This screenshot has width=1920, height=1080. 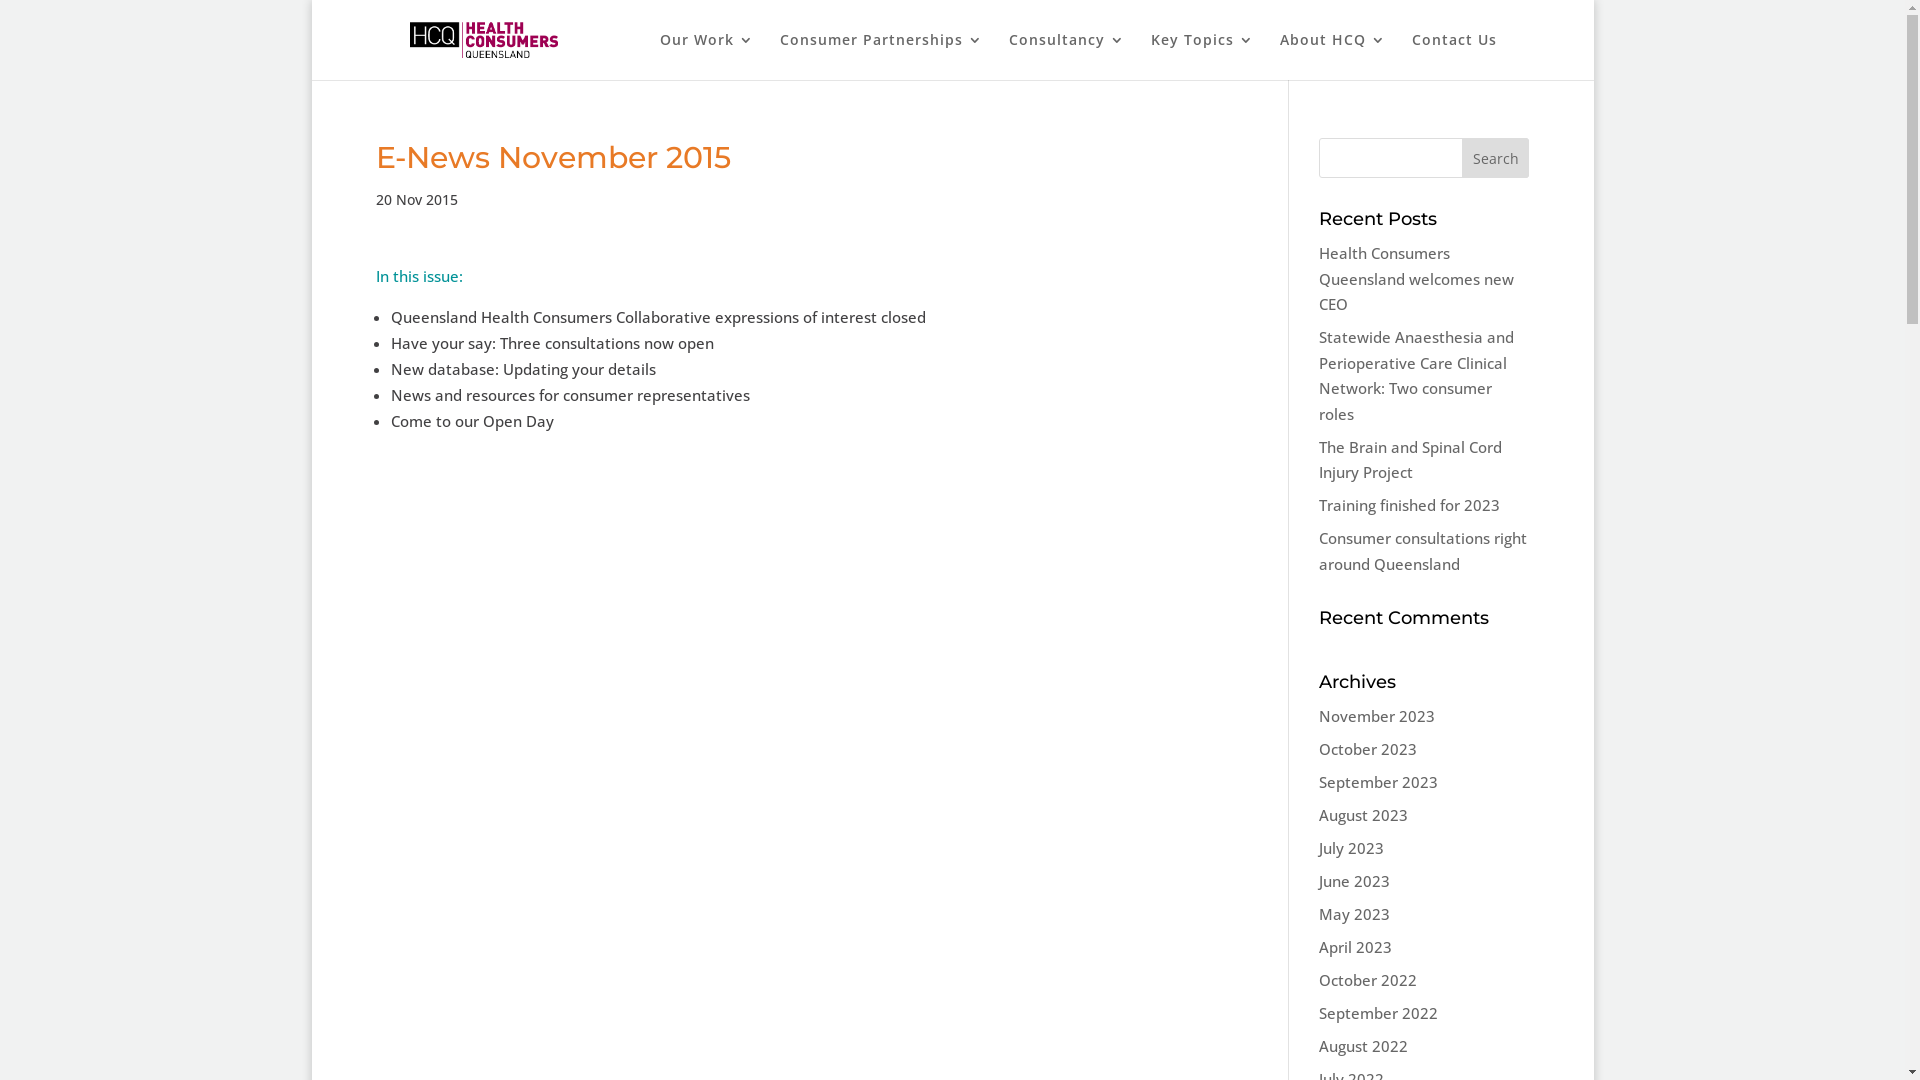 What do you see at coordinates (1067, 56) in the screenshot?
I see `Consultancy` at bounding box center [1067, 56].